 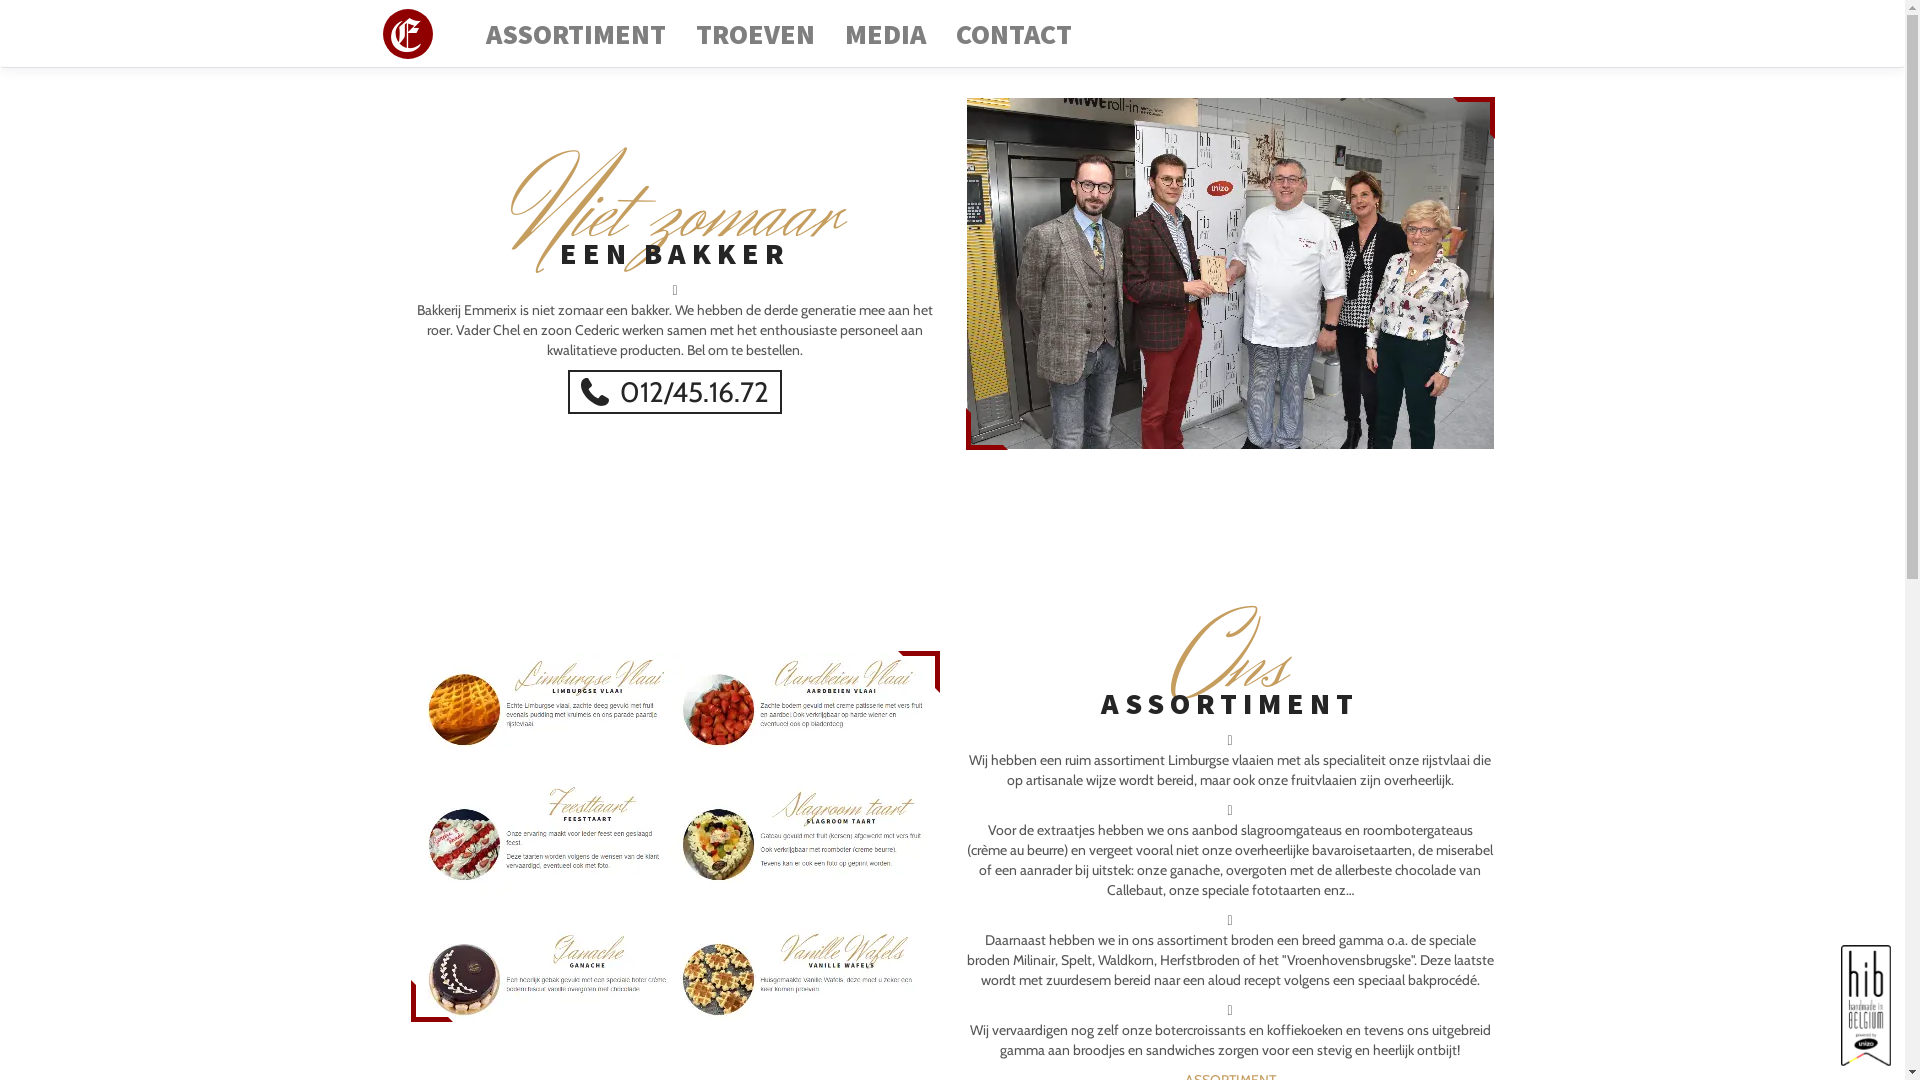 What do you see at coordinates (886, 34) in the screenshot?
I see `MEDIA` at bounding box center [886, 34].